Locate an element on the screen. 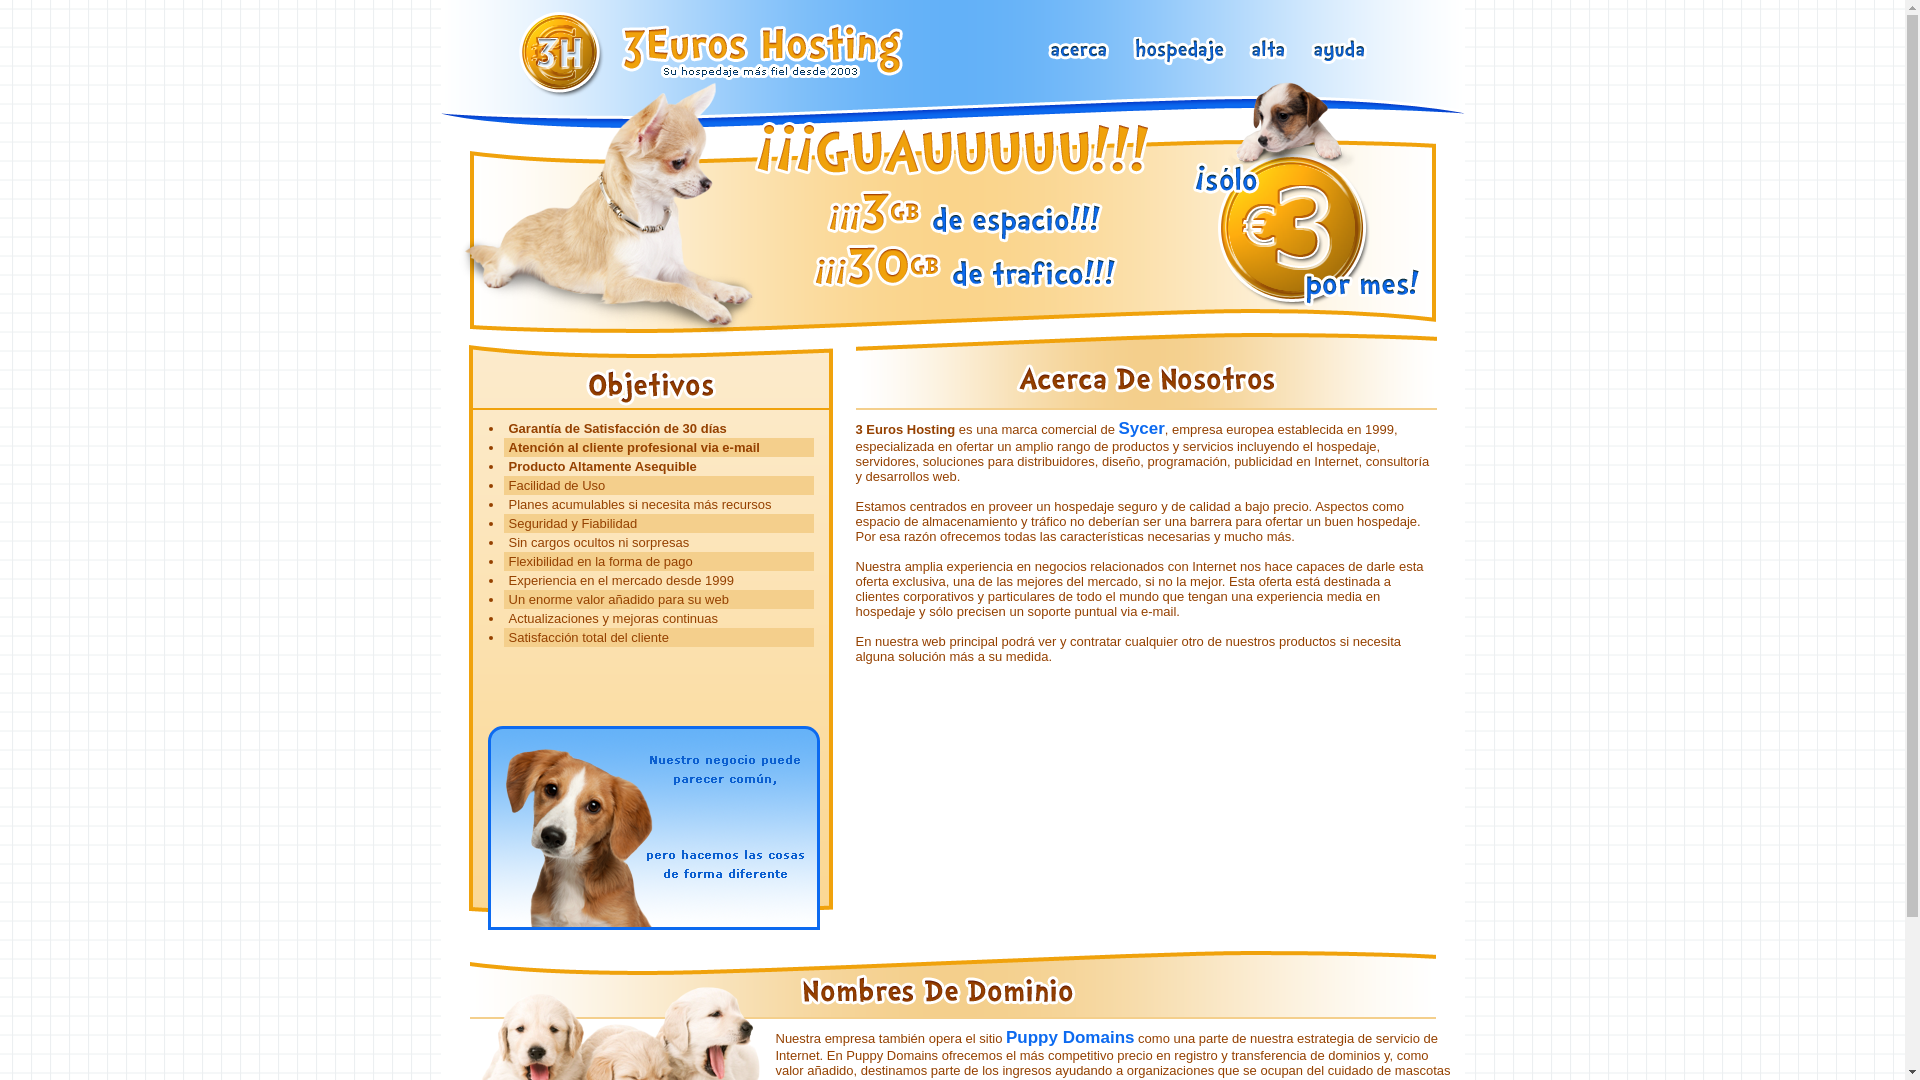 This screenshot has height=1080, width=1920. ayuda is located at coordinates (1340, 52).